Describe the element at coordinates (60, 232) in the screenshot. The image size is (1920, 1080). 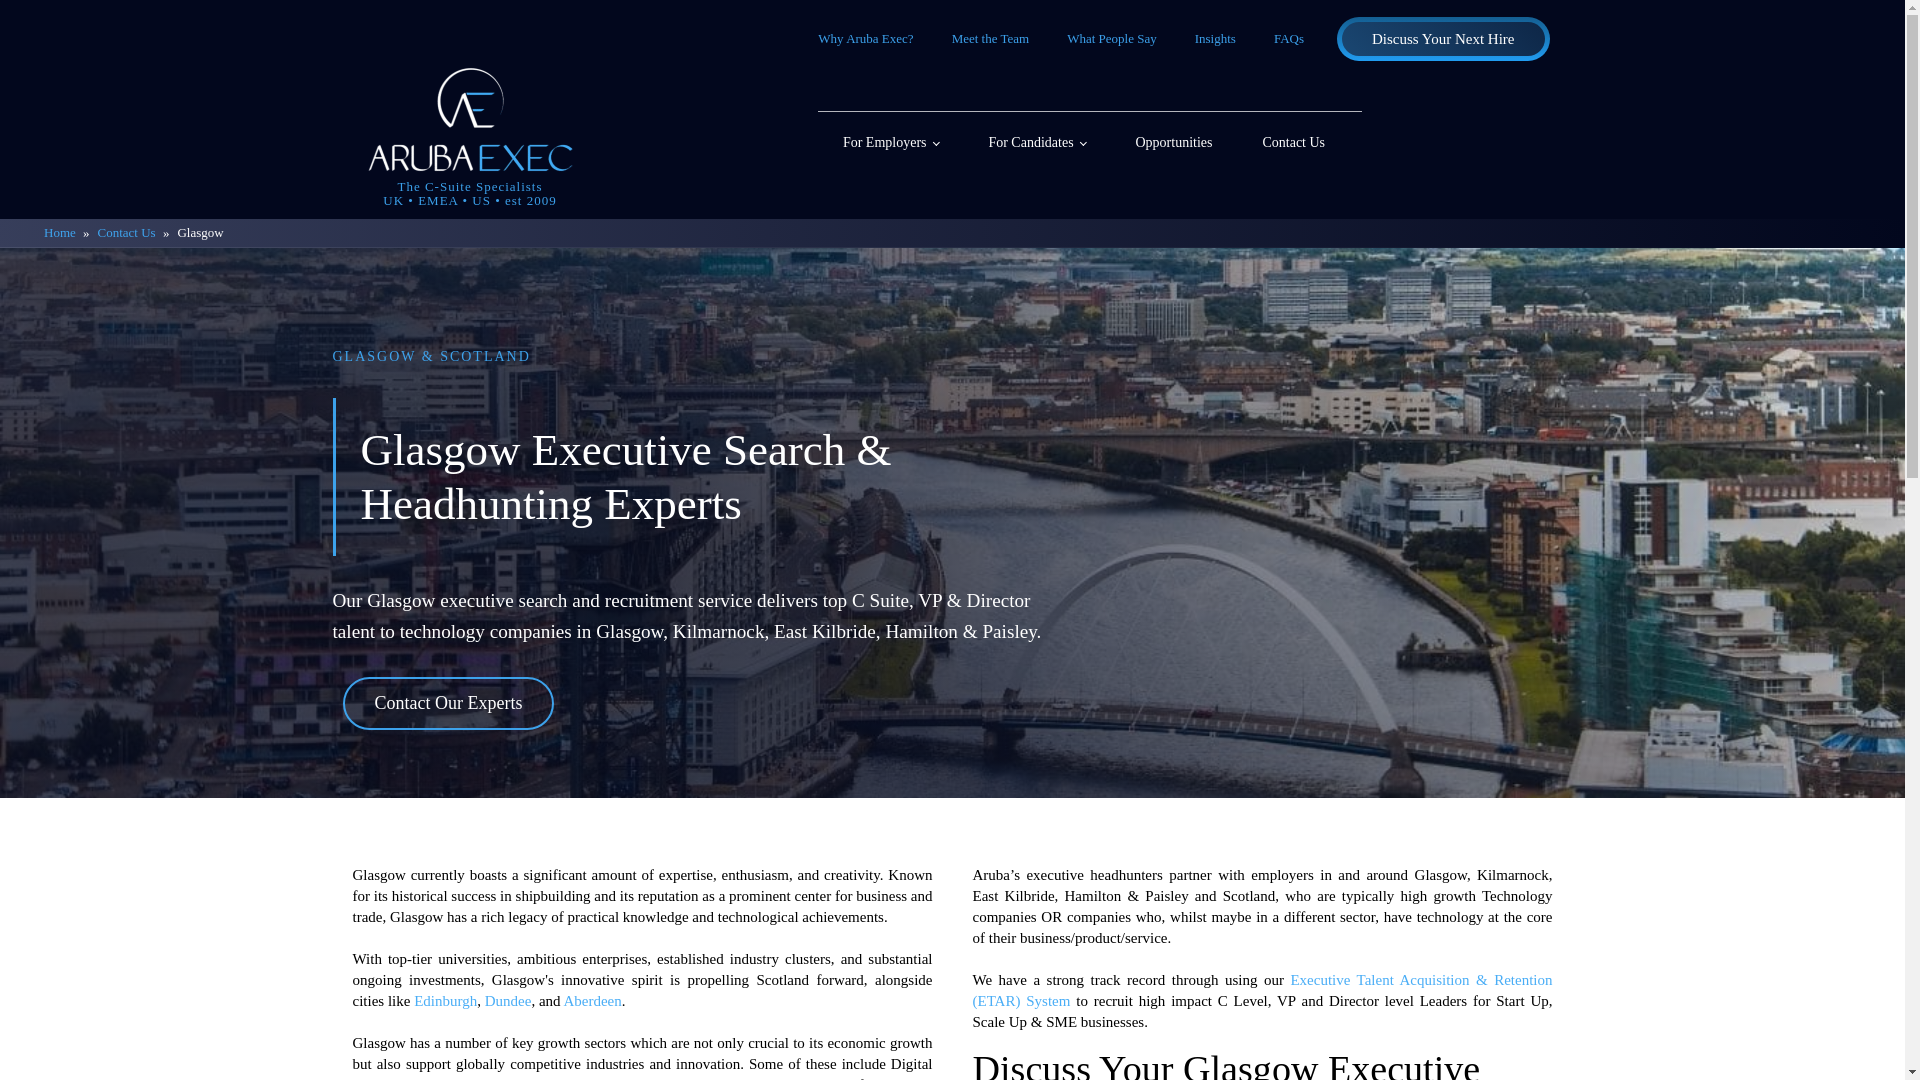
I see `Home` at that location.